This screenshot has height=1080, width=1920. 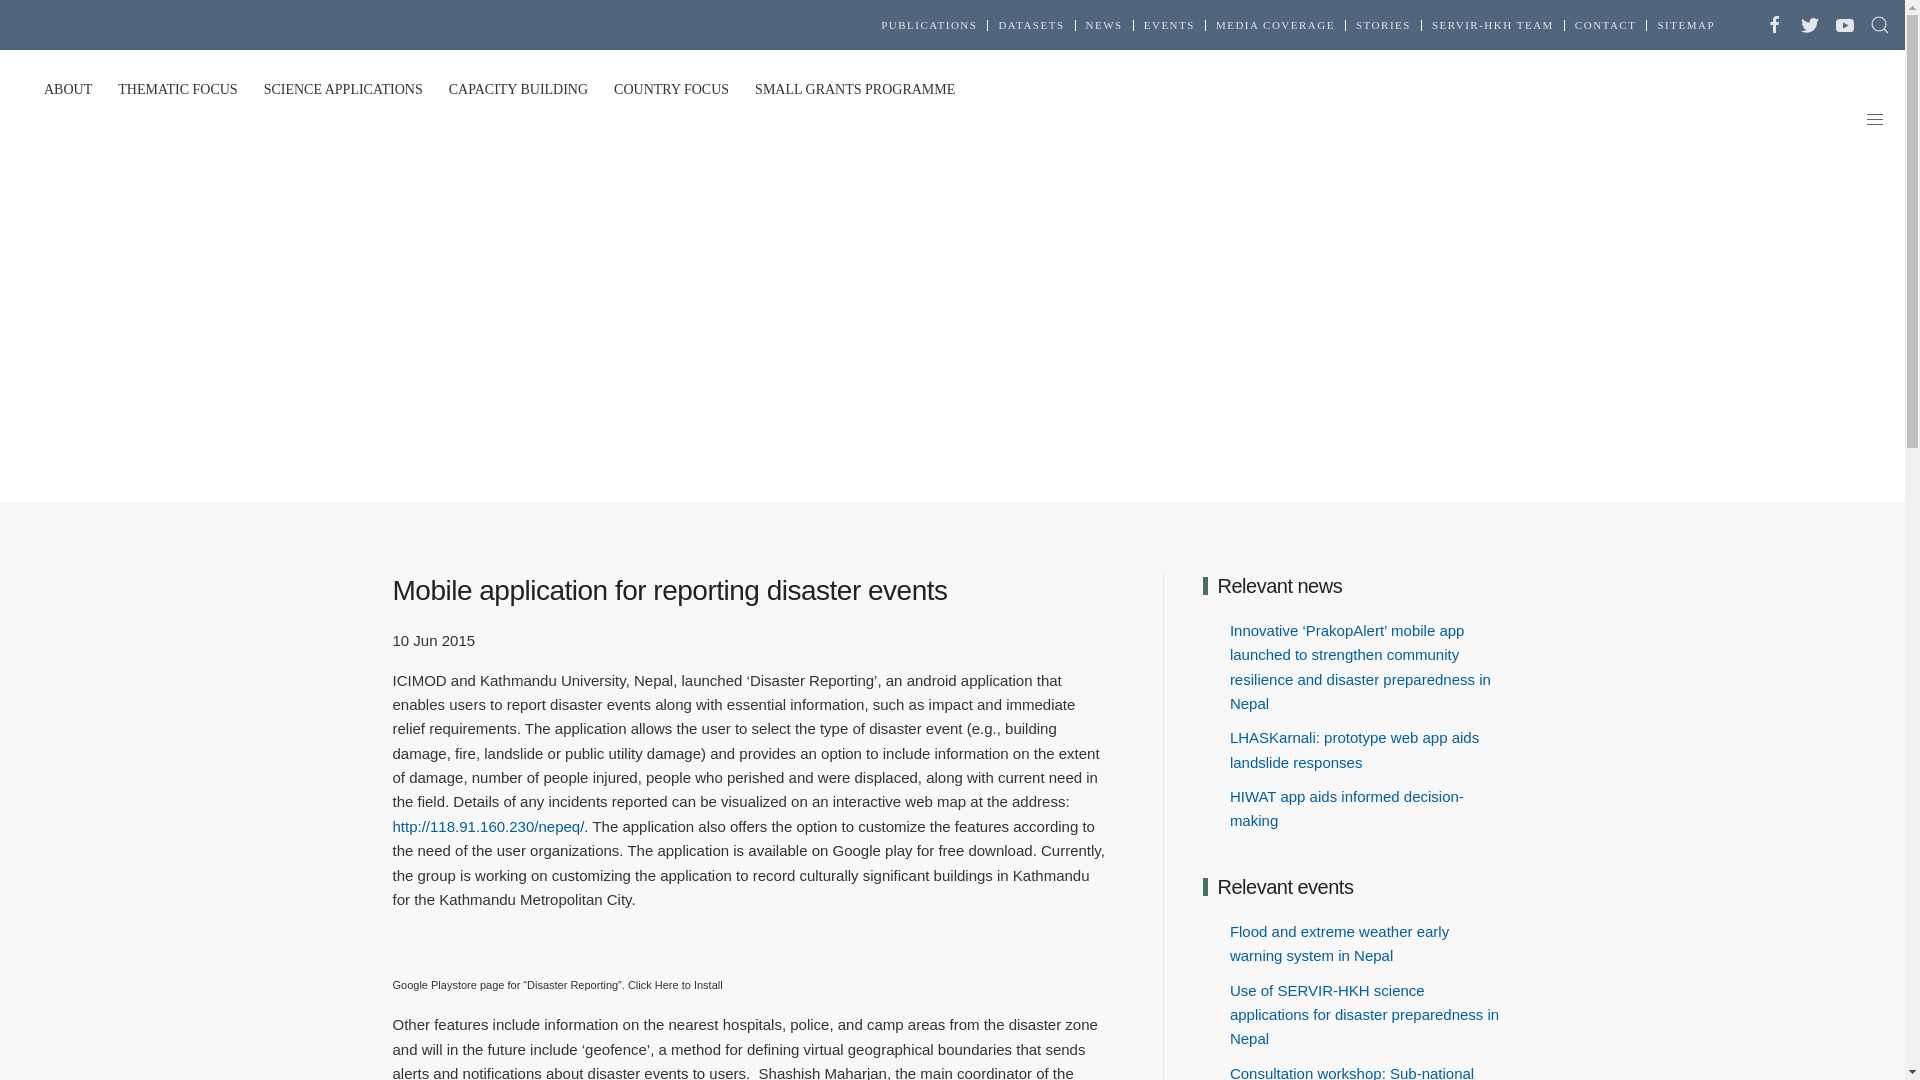 I want to click on MEDIA COVERAGE, so click(x=1274, y=26).